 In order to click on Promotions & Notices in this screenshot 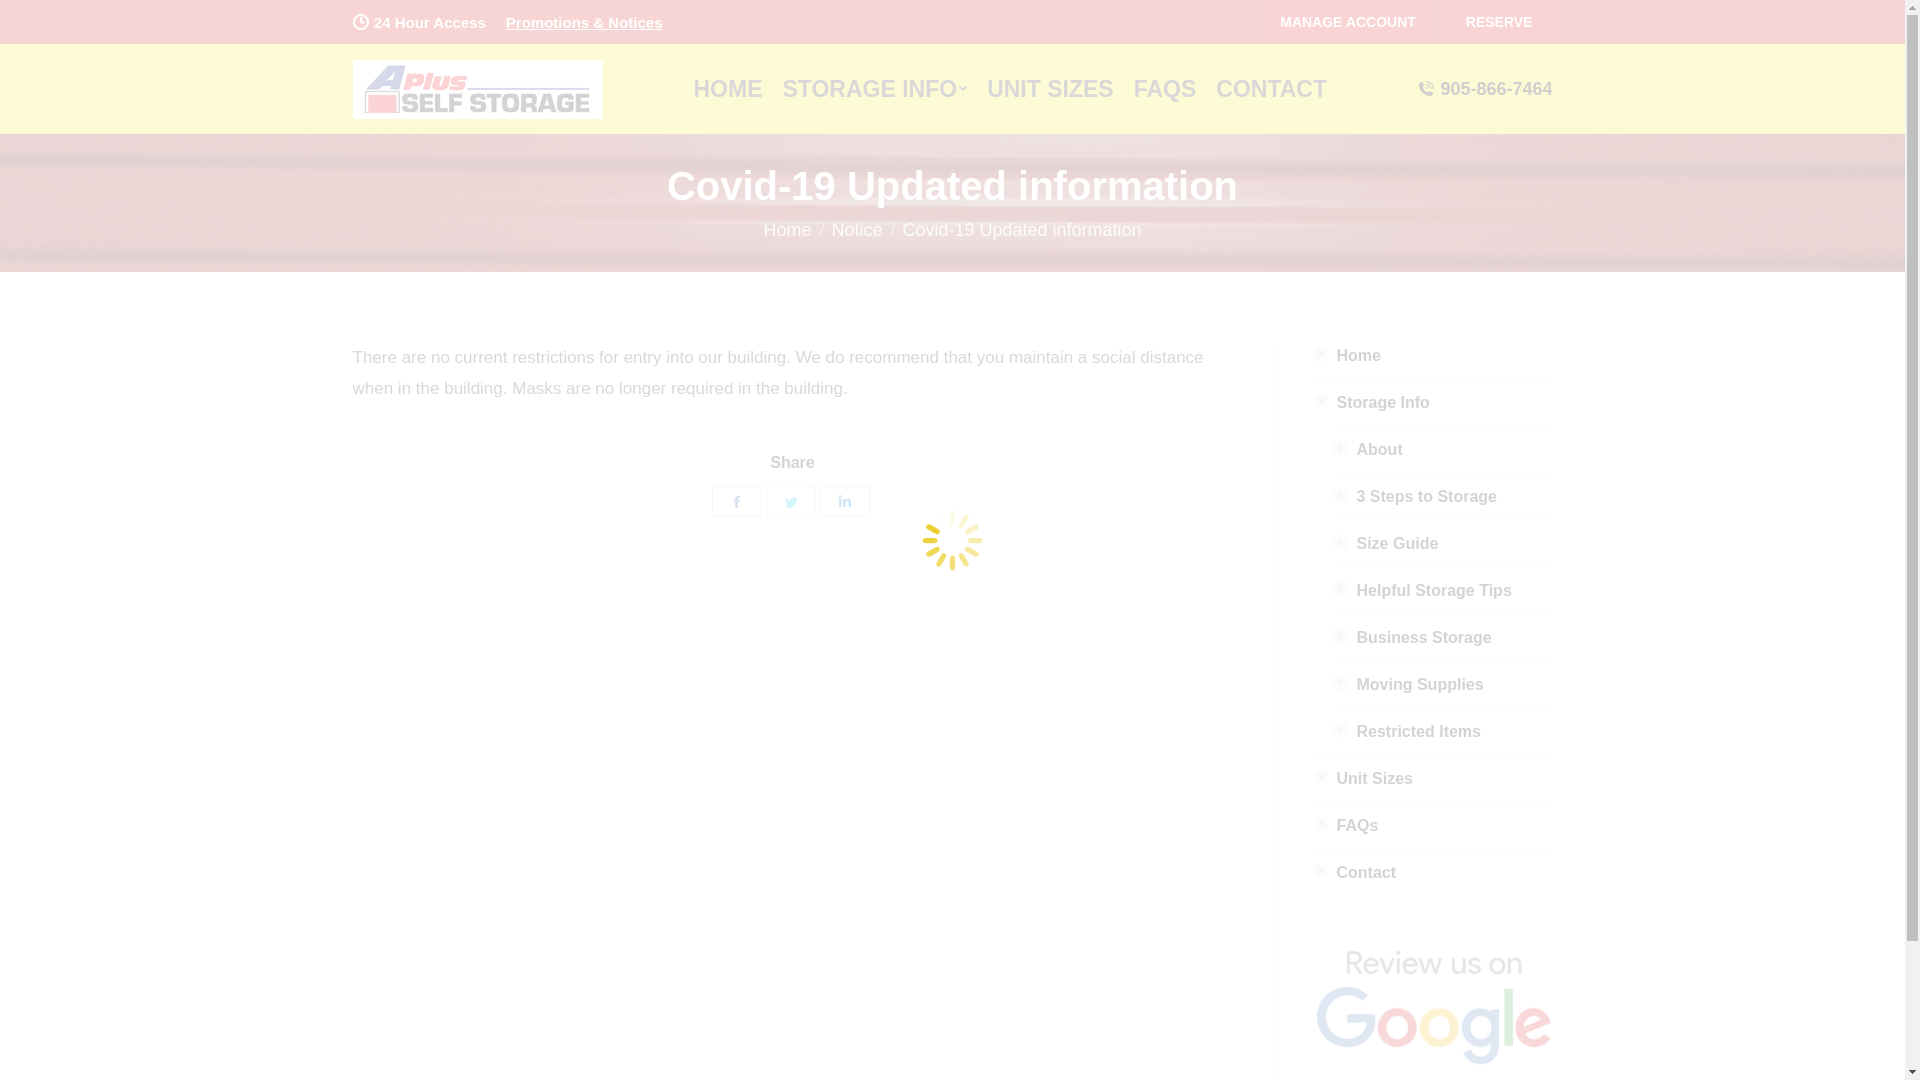, I will do `click(584, 22)`.